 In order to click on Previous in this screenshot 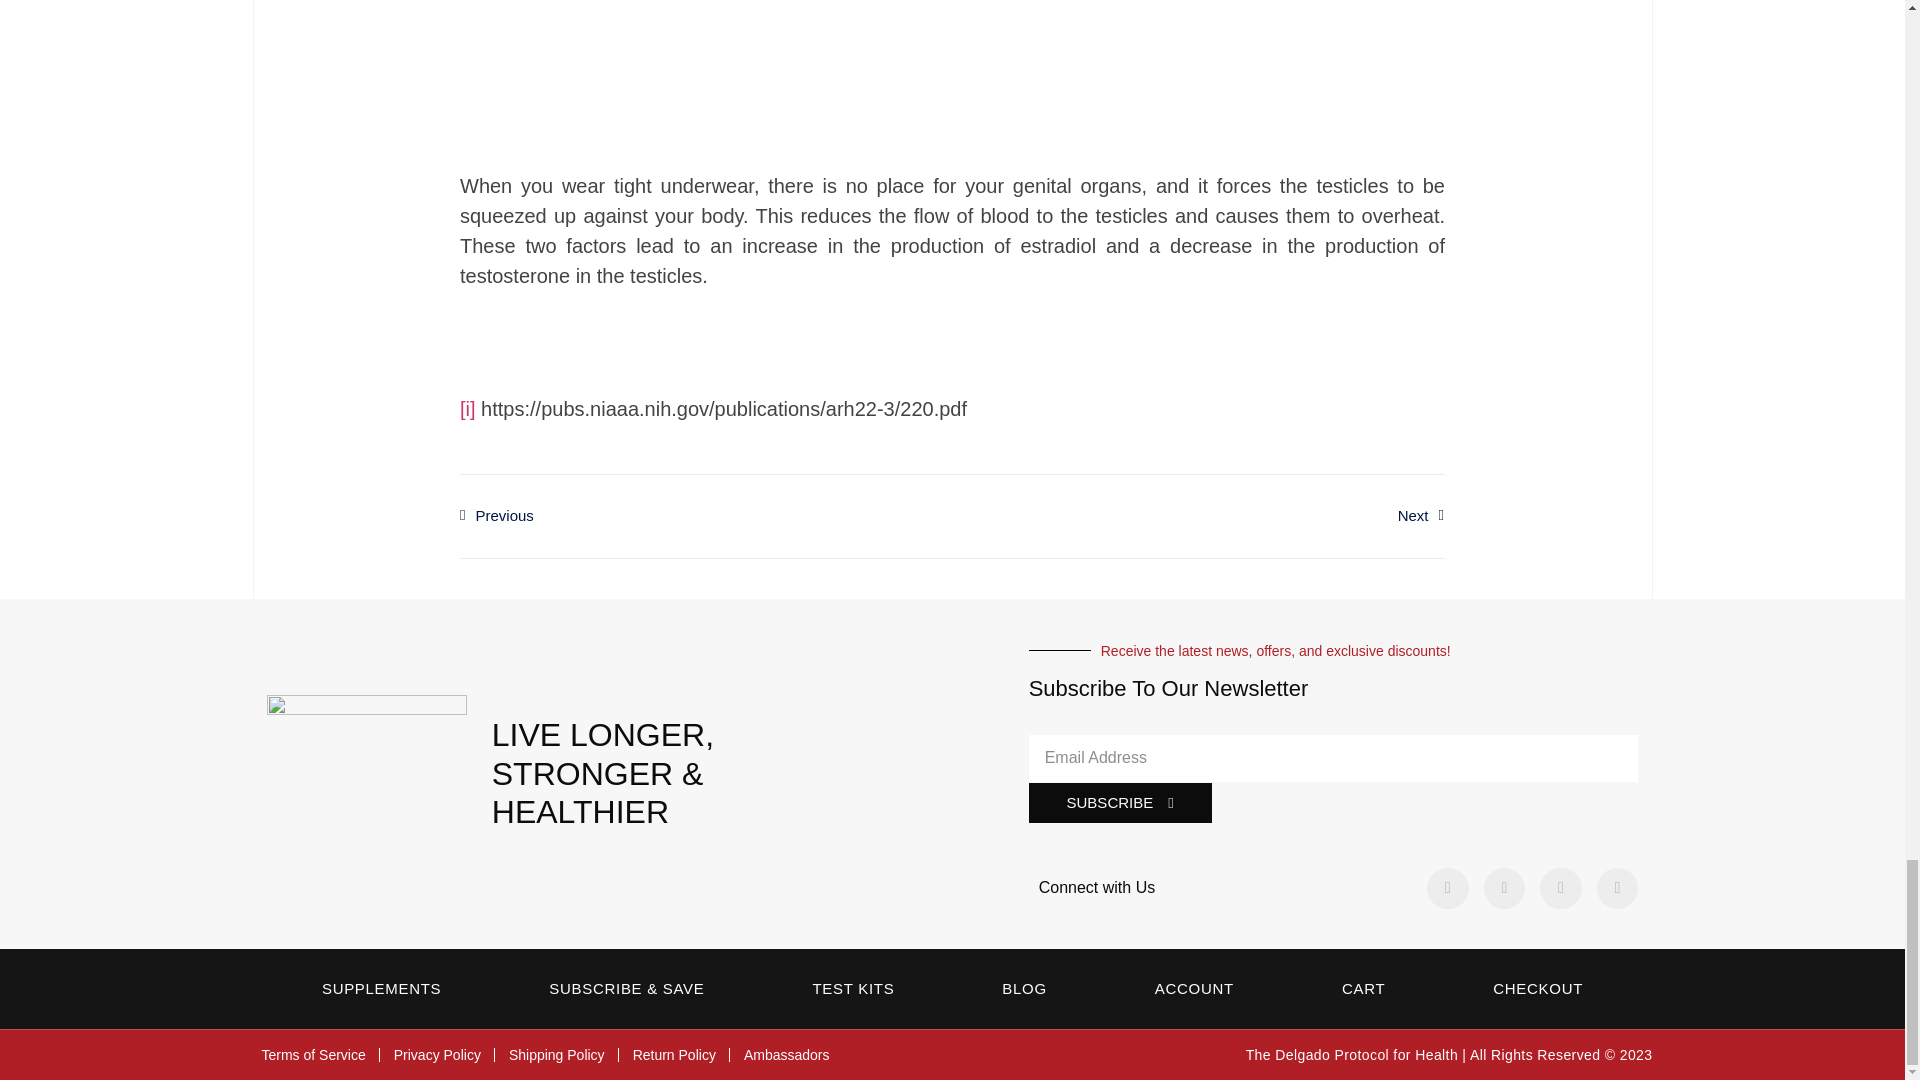, I will do `click(706, 516)`.